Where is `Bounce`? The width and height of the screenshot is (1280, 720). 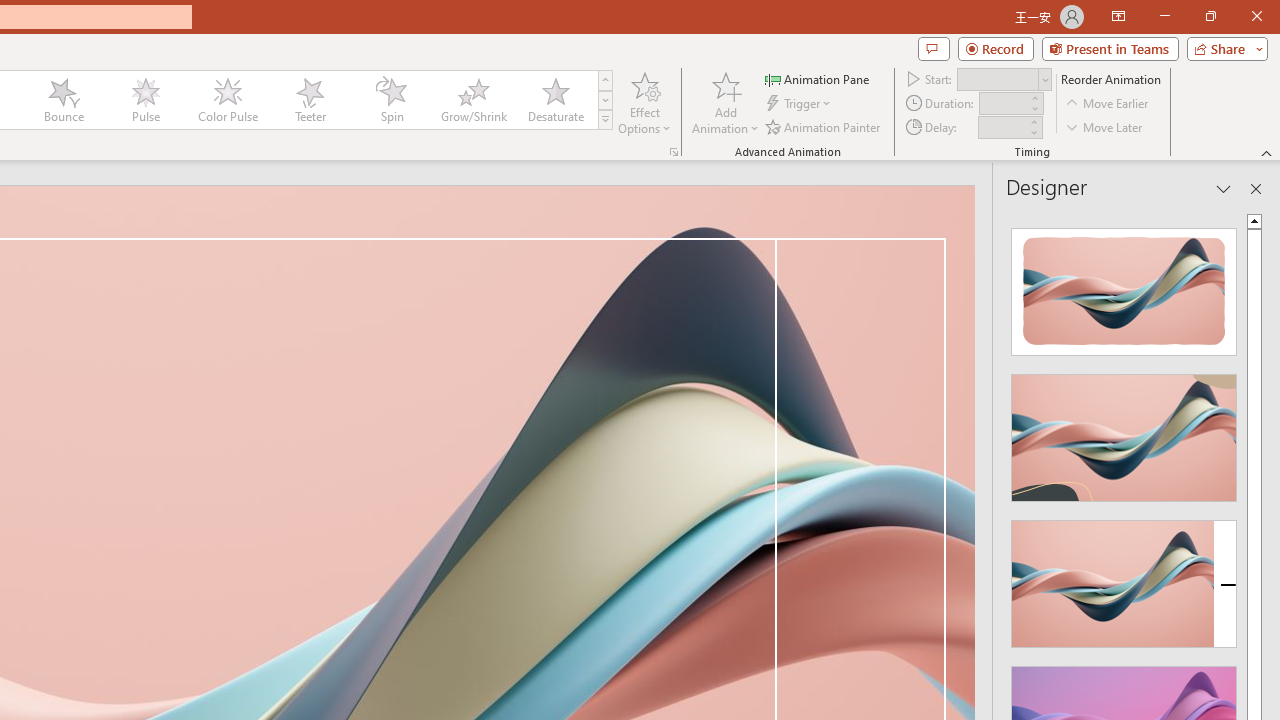
Bounce is located at coordinates (64, 100).